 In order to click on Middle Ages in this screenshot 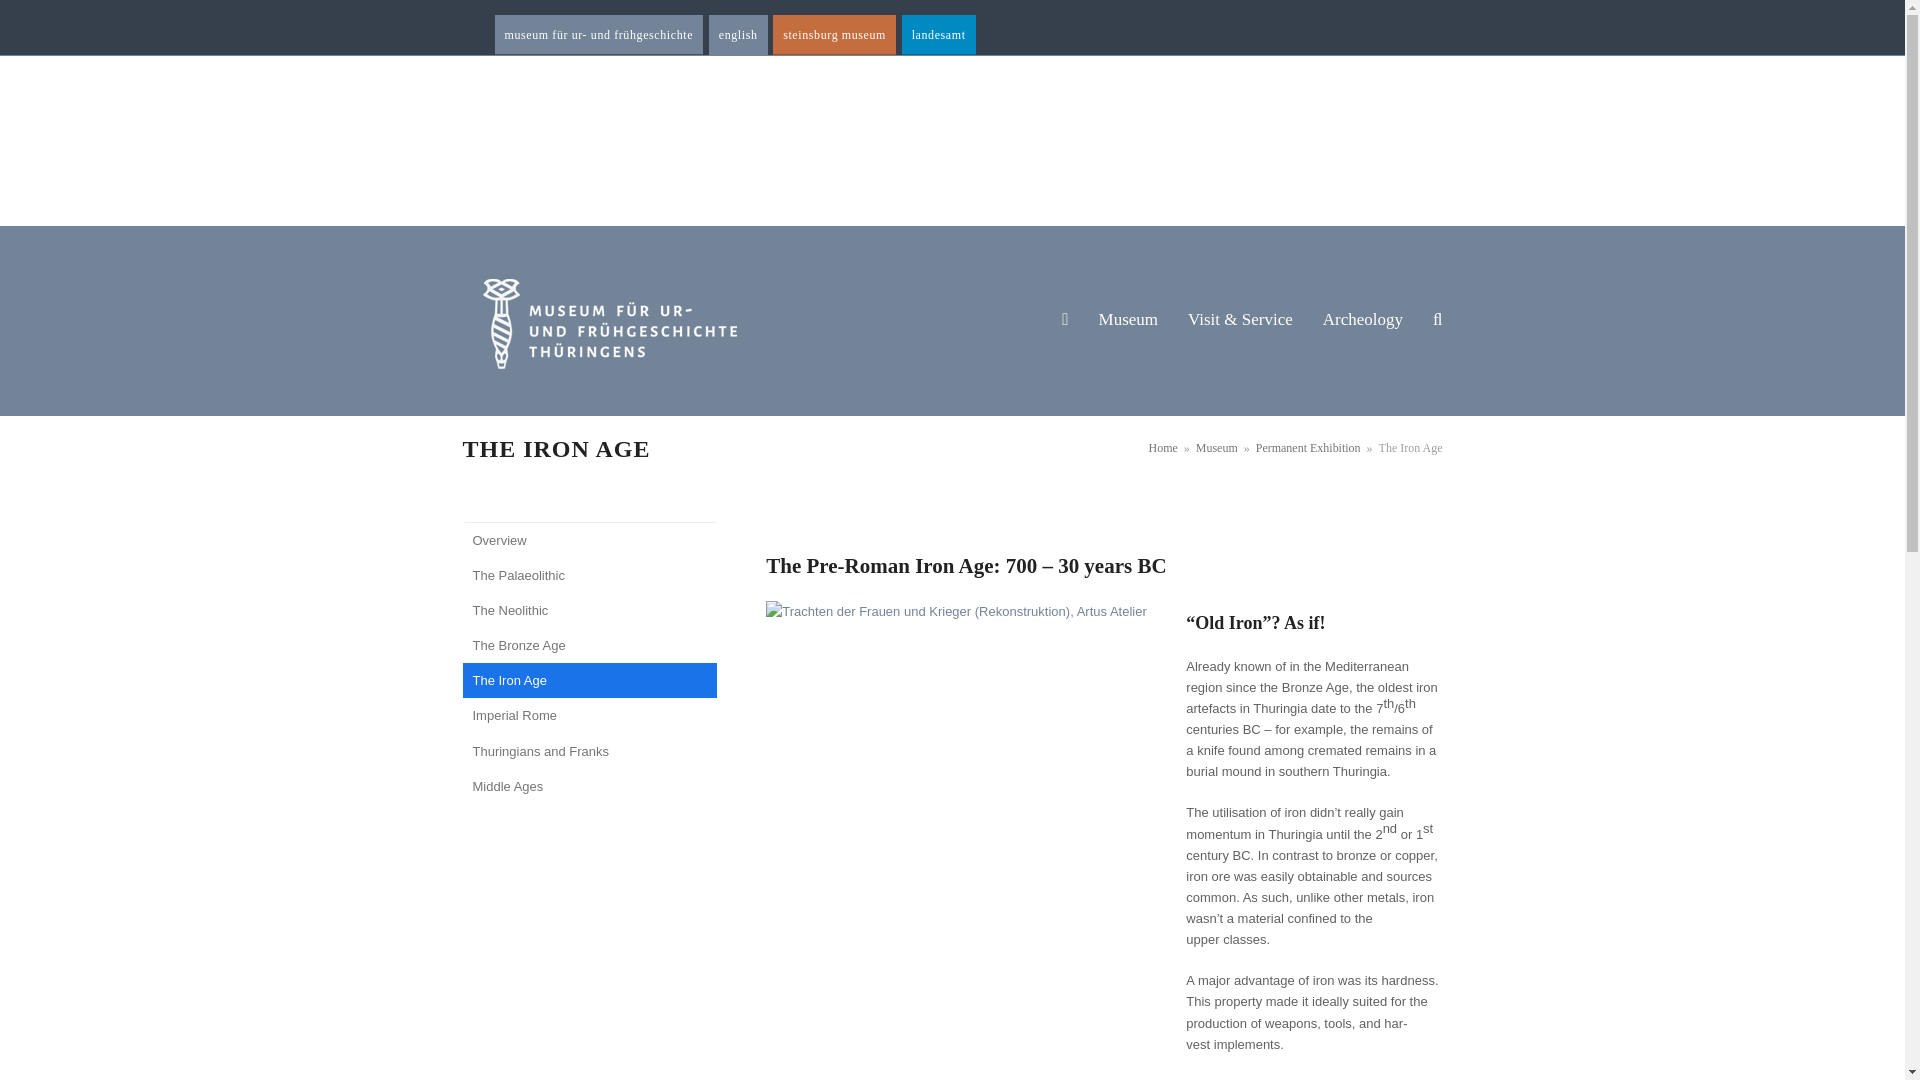, I will do `click(589, 786)`.